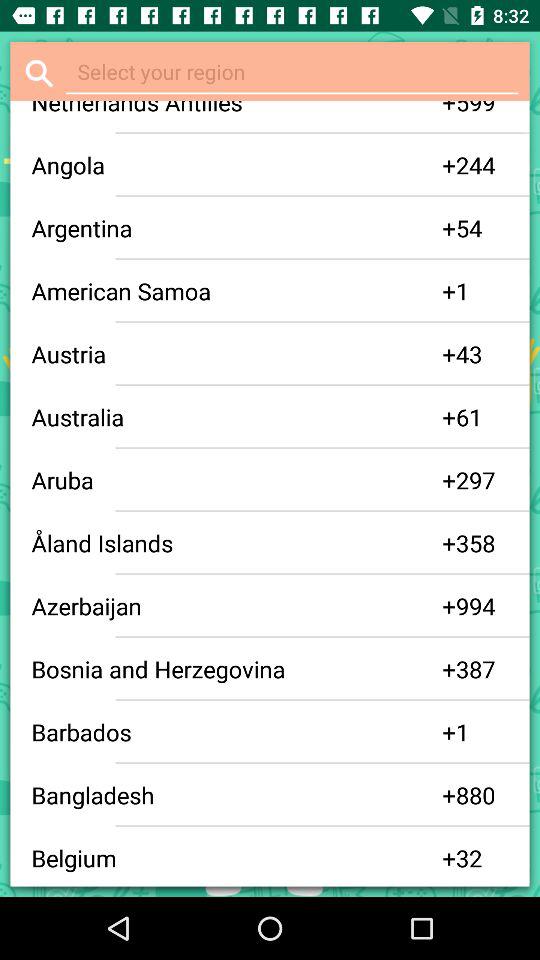  Describe the element at coordinates (449, 606) in the screenshot. I see `choose app to the right of the azerbaijan icon` at that location.